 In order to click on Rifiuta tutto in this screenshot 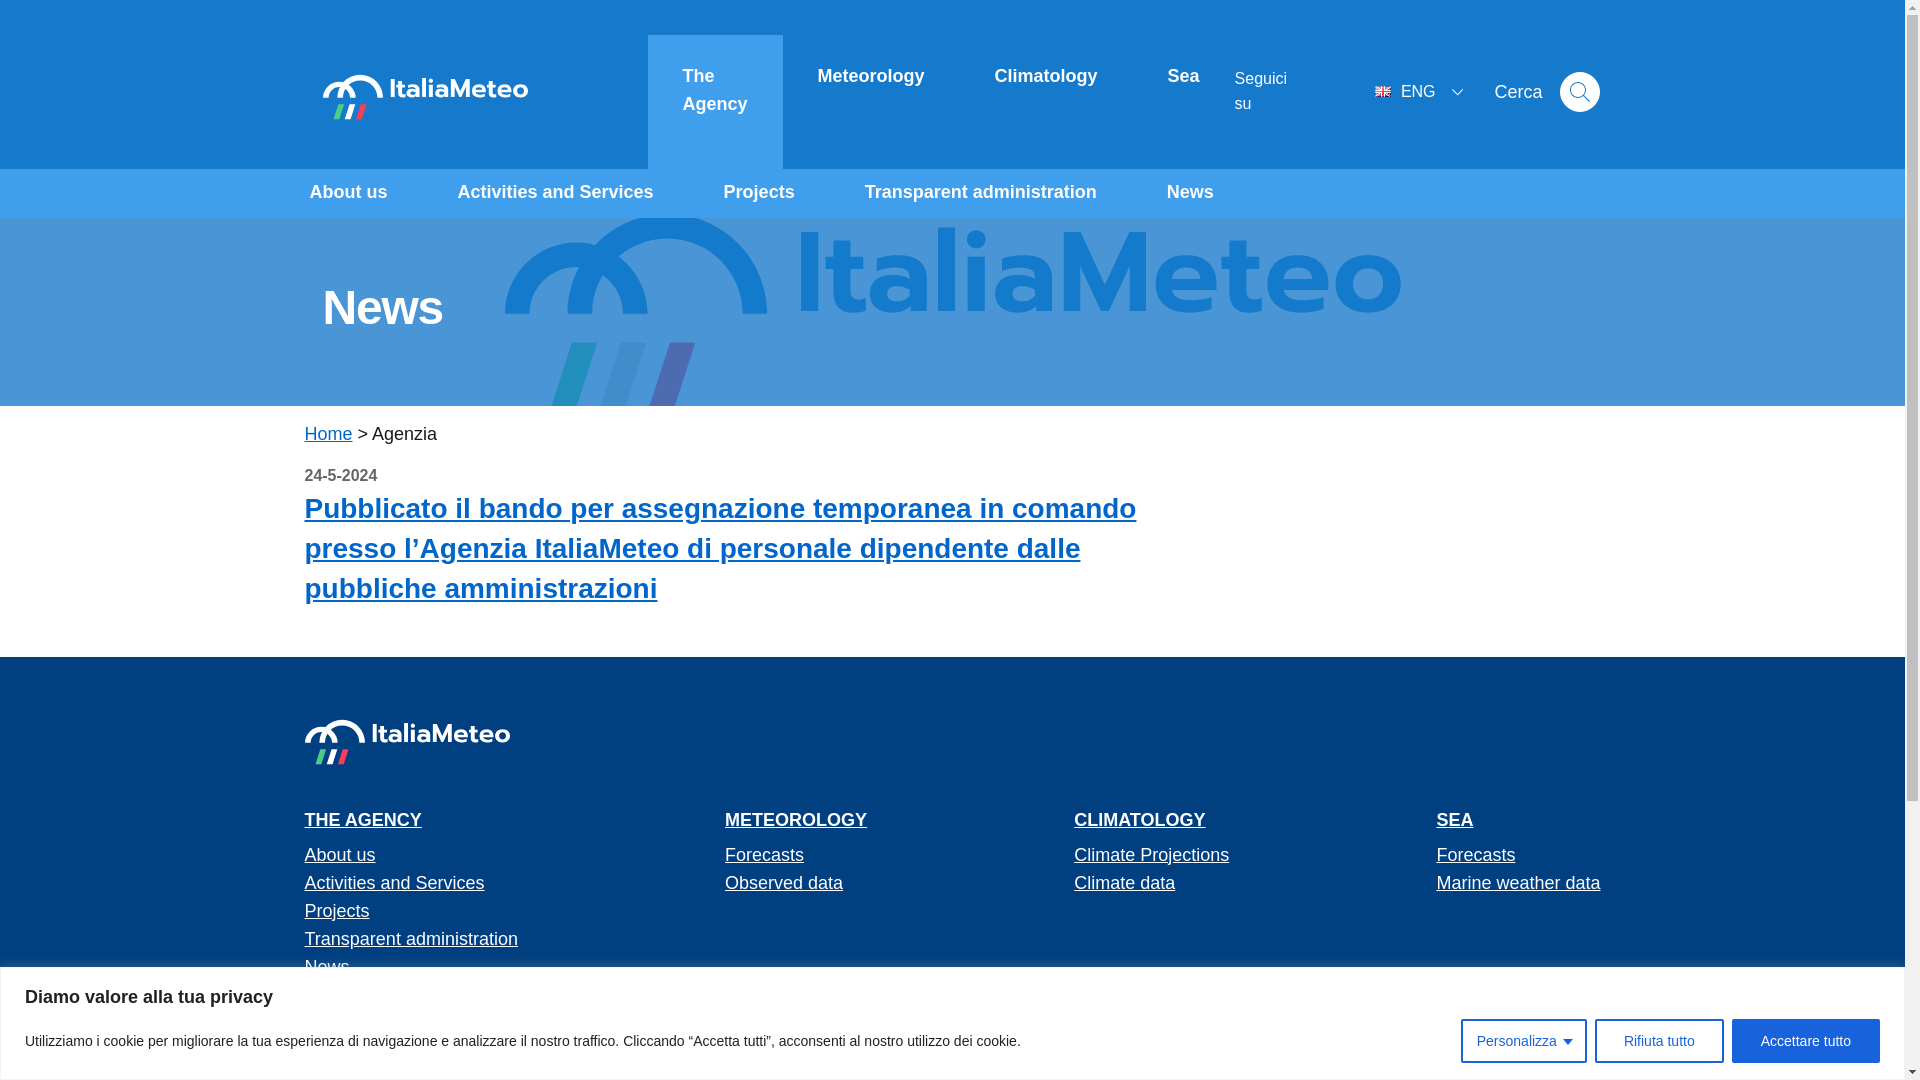, I will do `click(1660, 1040)`.